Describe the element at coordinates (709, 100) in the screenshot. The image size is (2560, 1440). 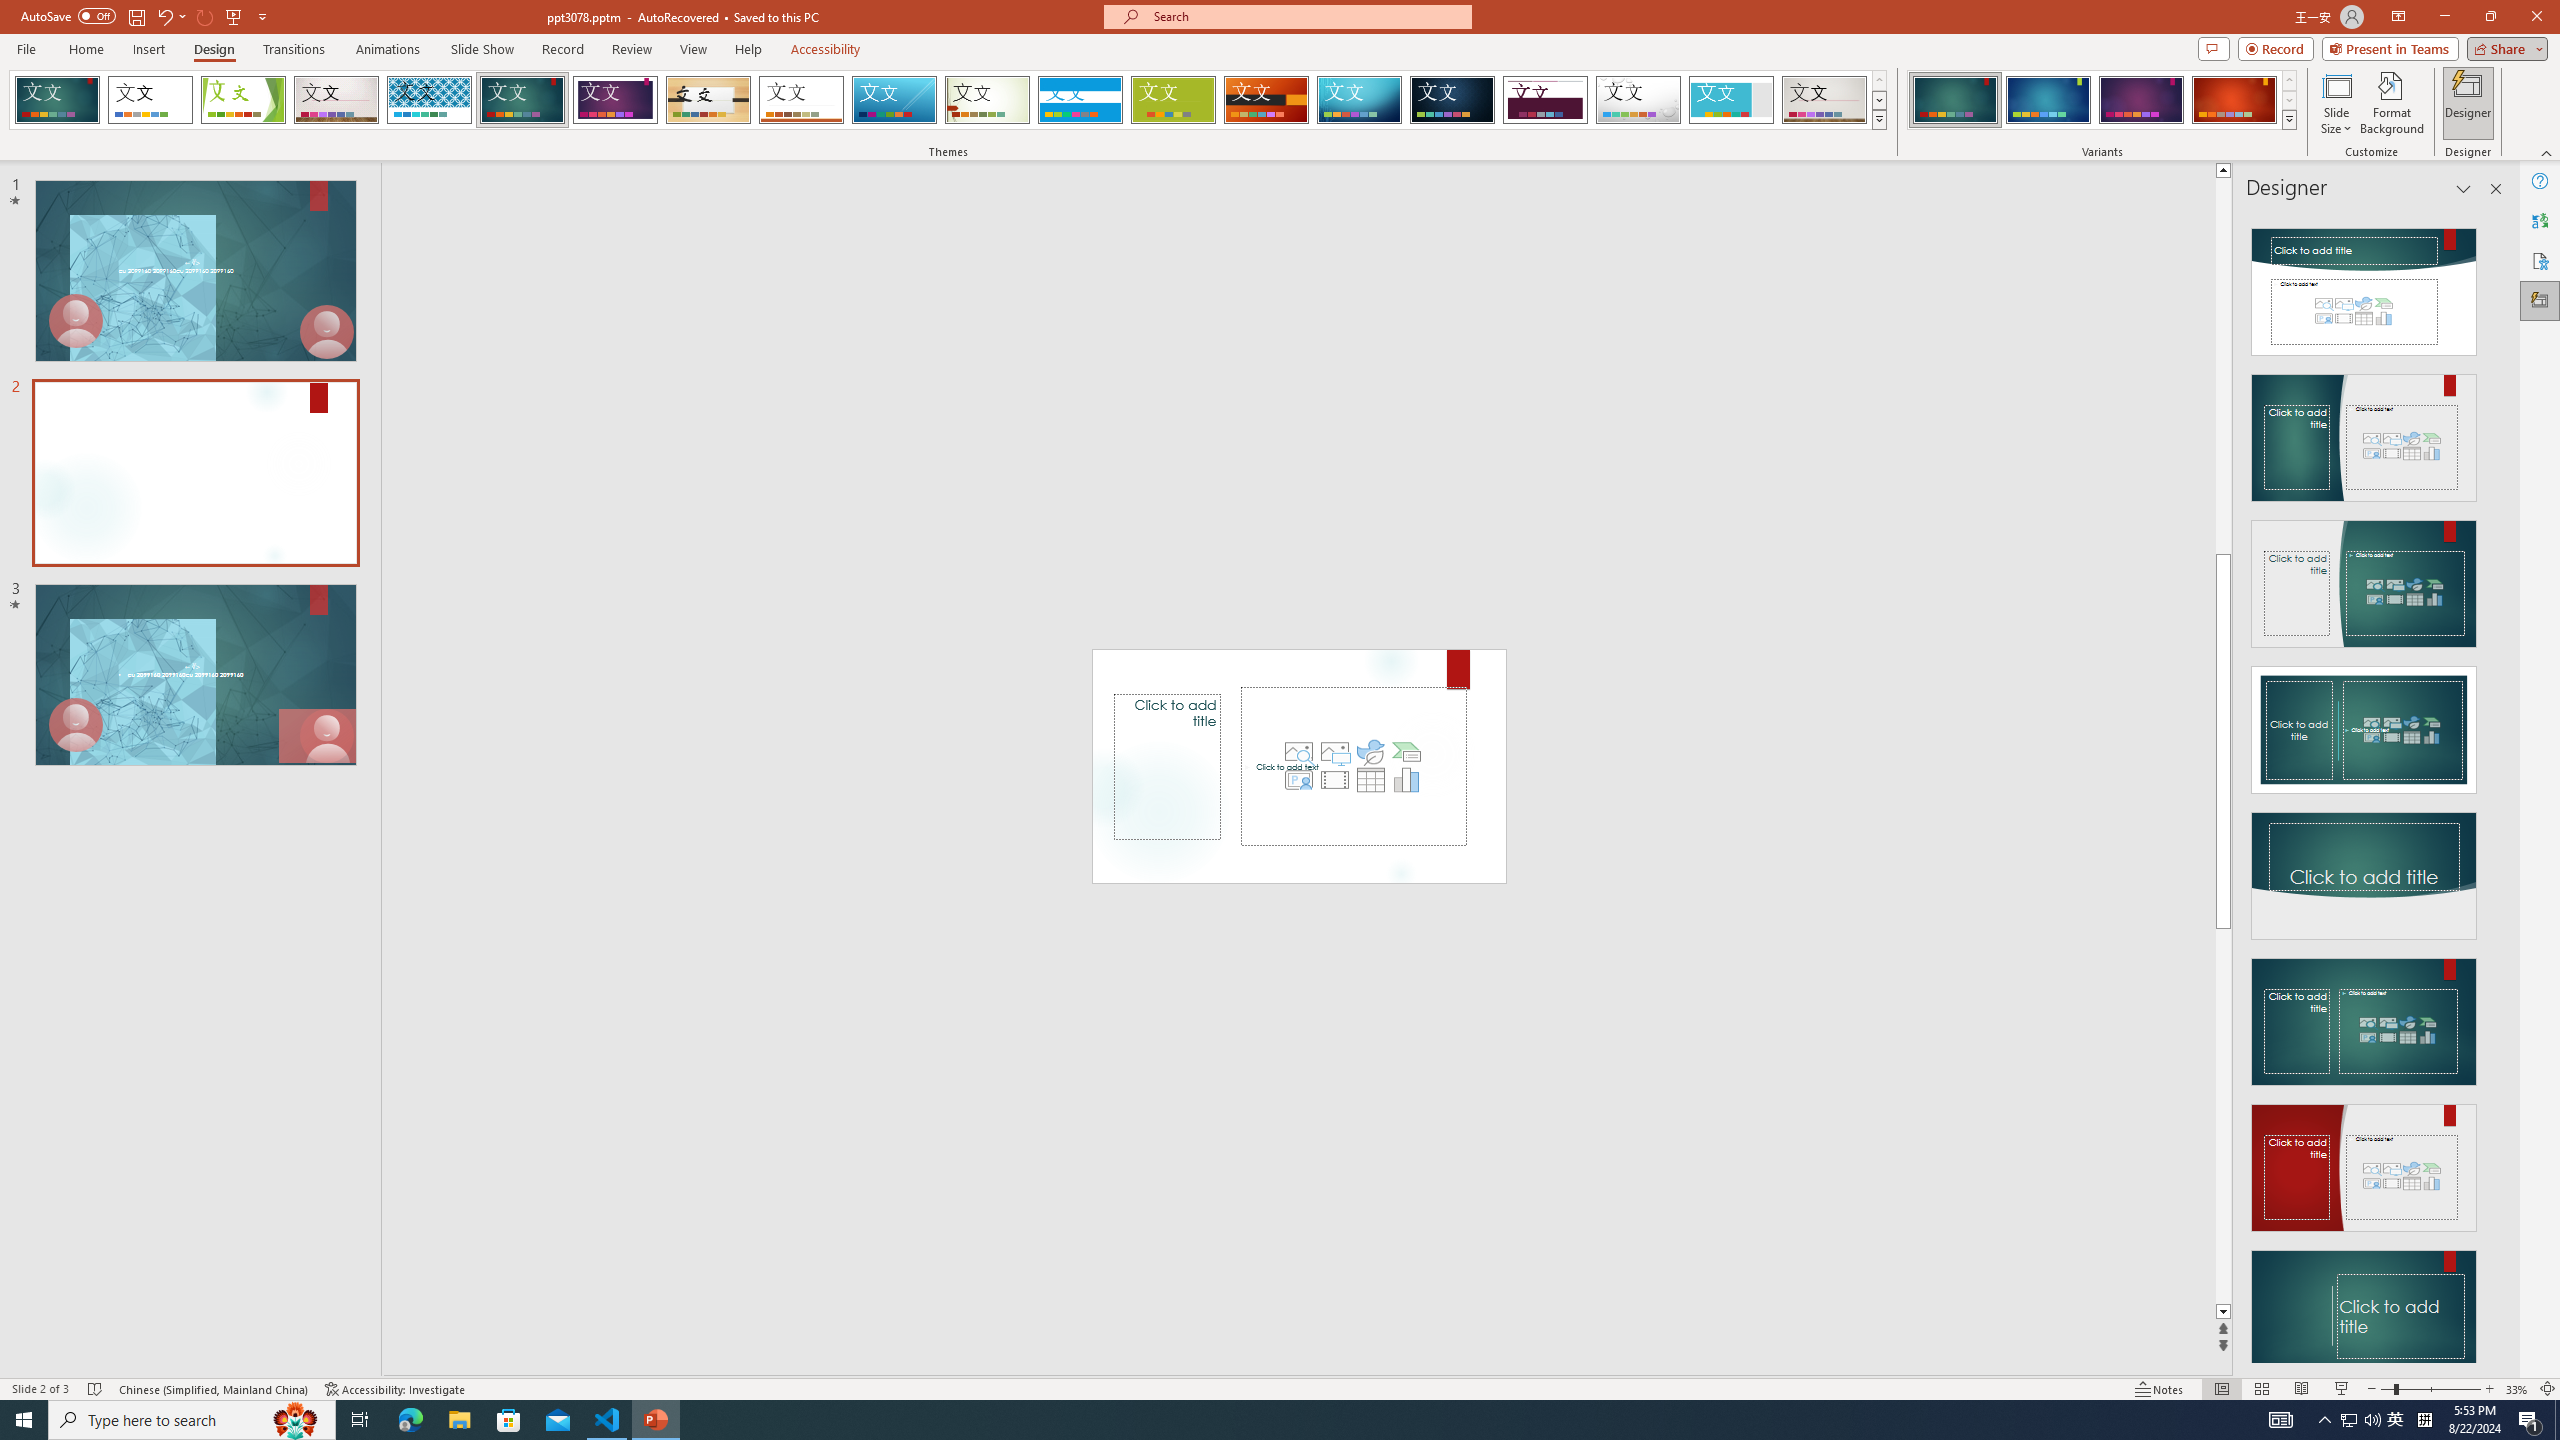
I see `Organic` at that location.